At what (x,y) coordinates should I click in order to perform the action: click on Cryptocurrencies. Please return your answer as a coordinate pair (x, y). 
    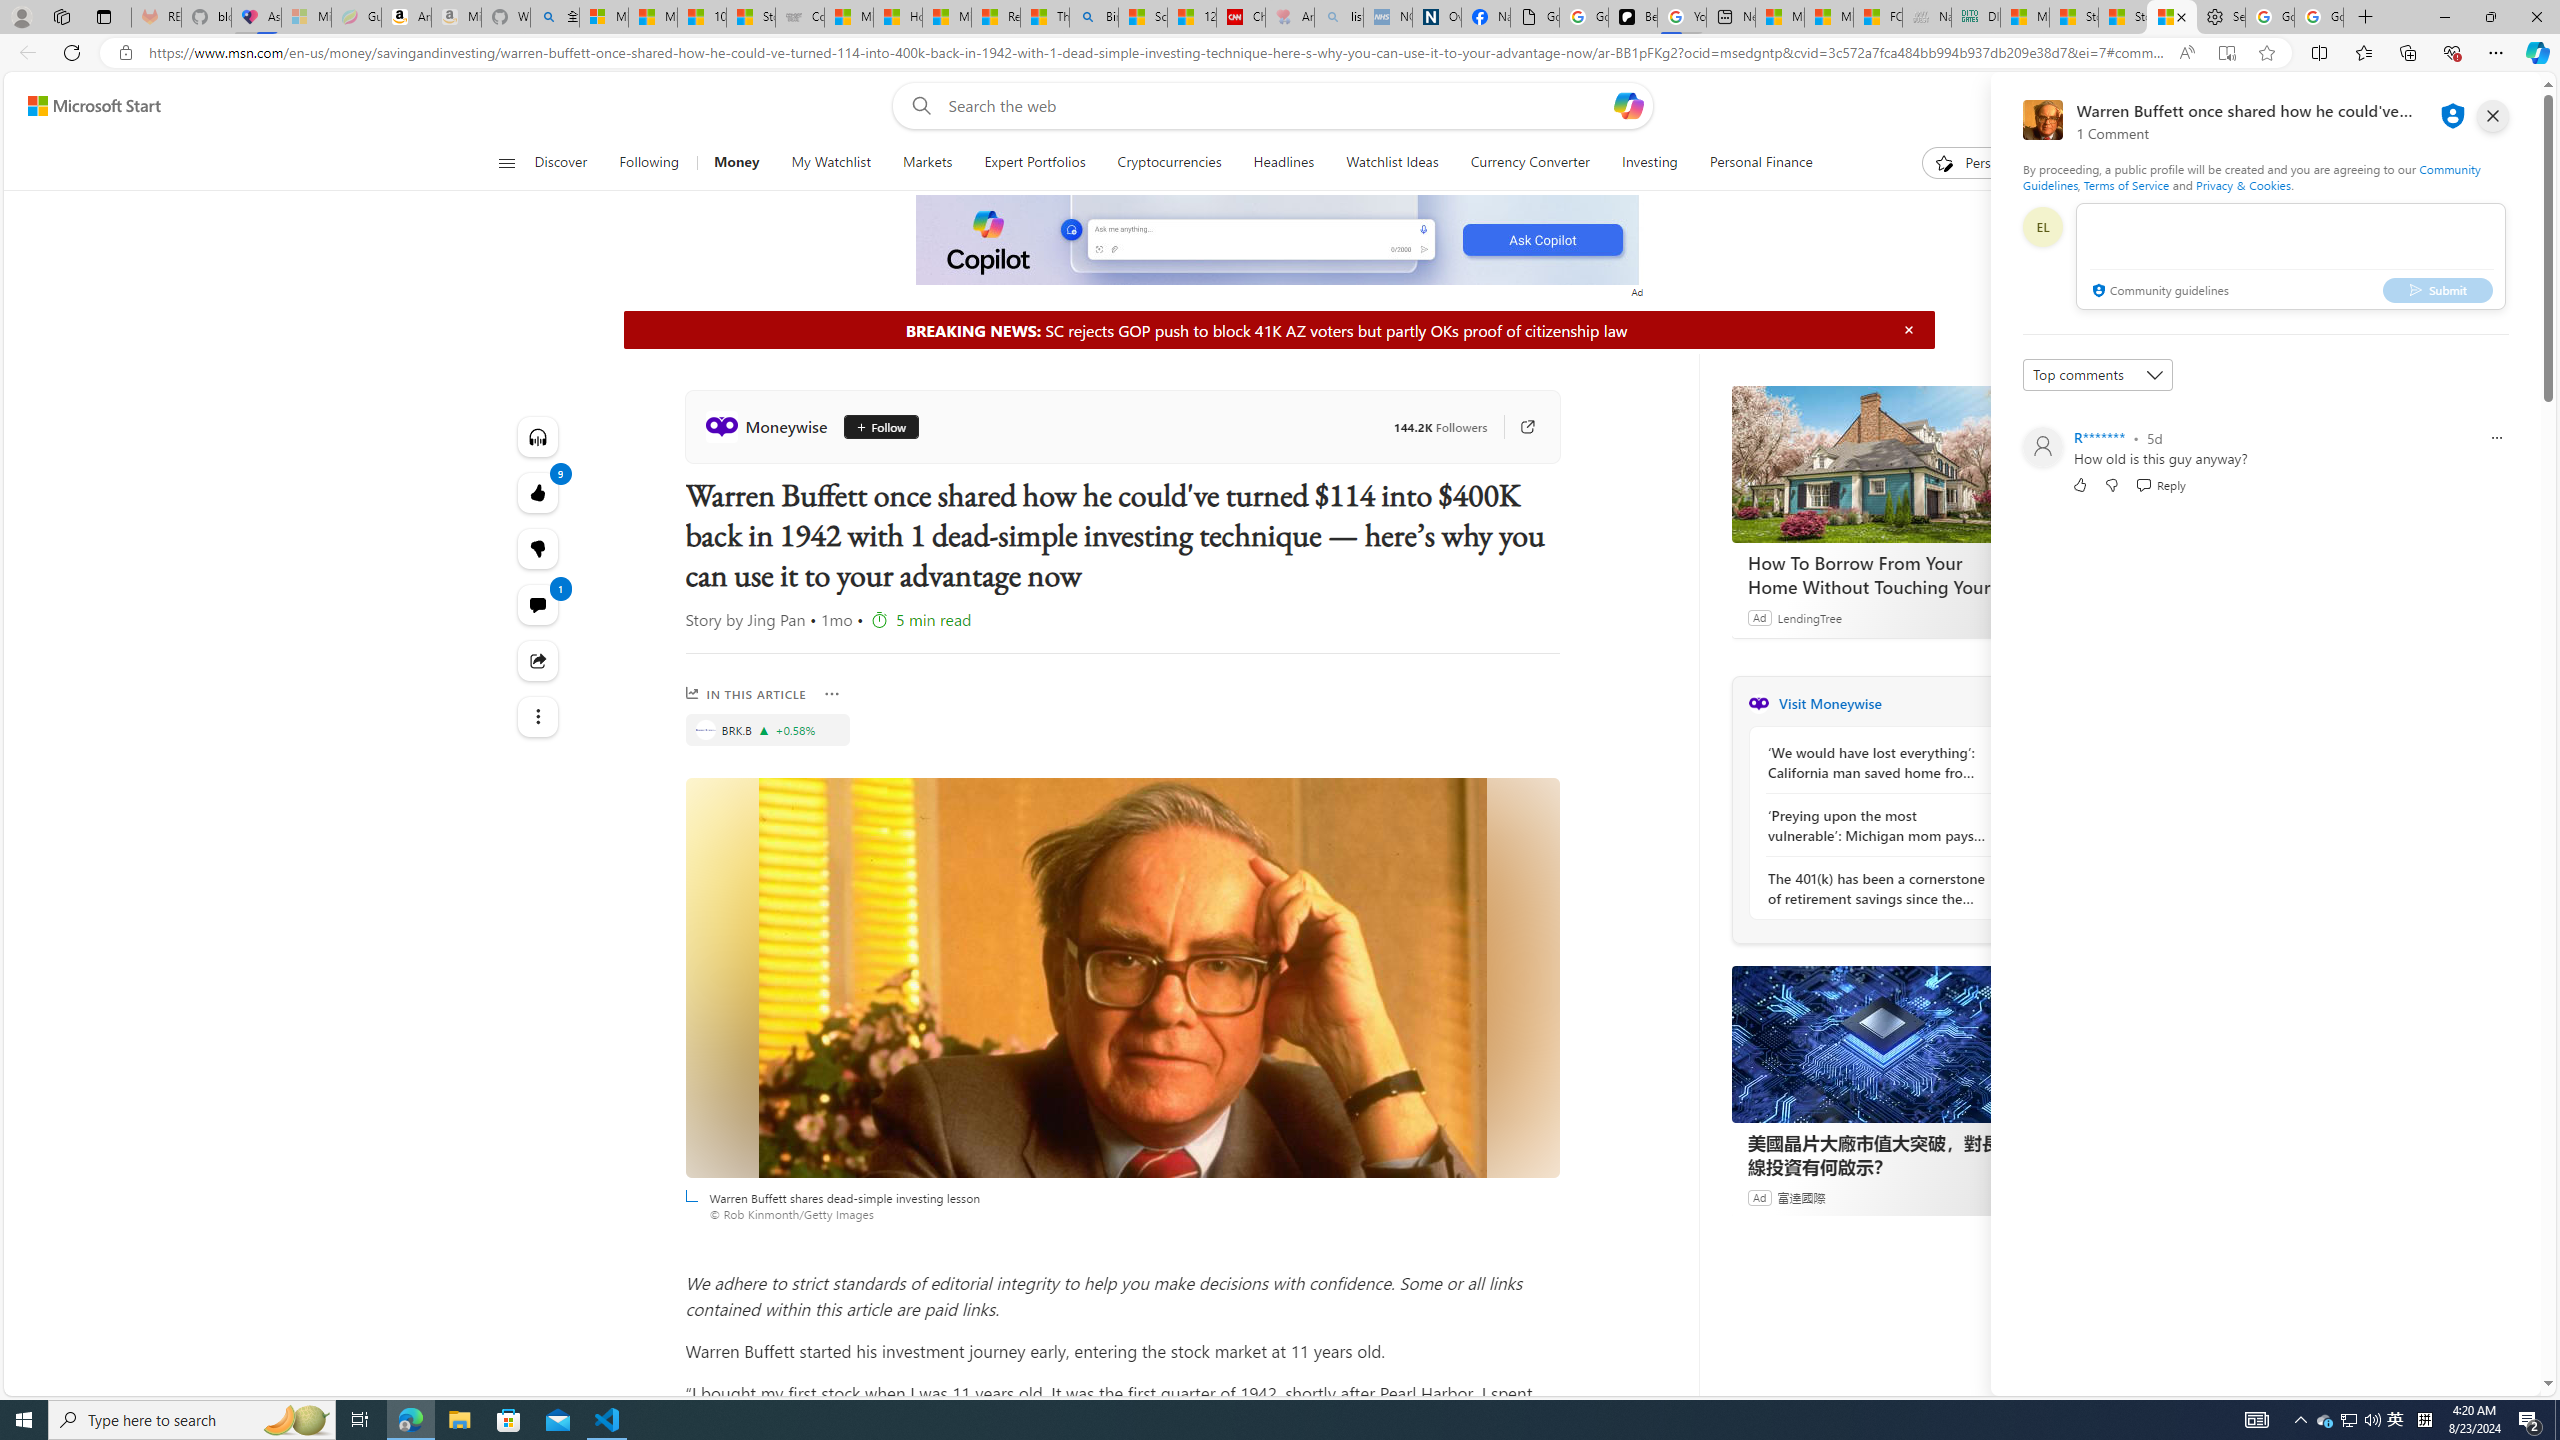
    Looking at the image, I should click on (1168, 163).